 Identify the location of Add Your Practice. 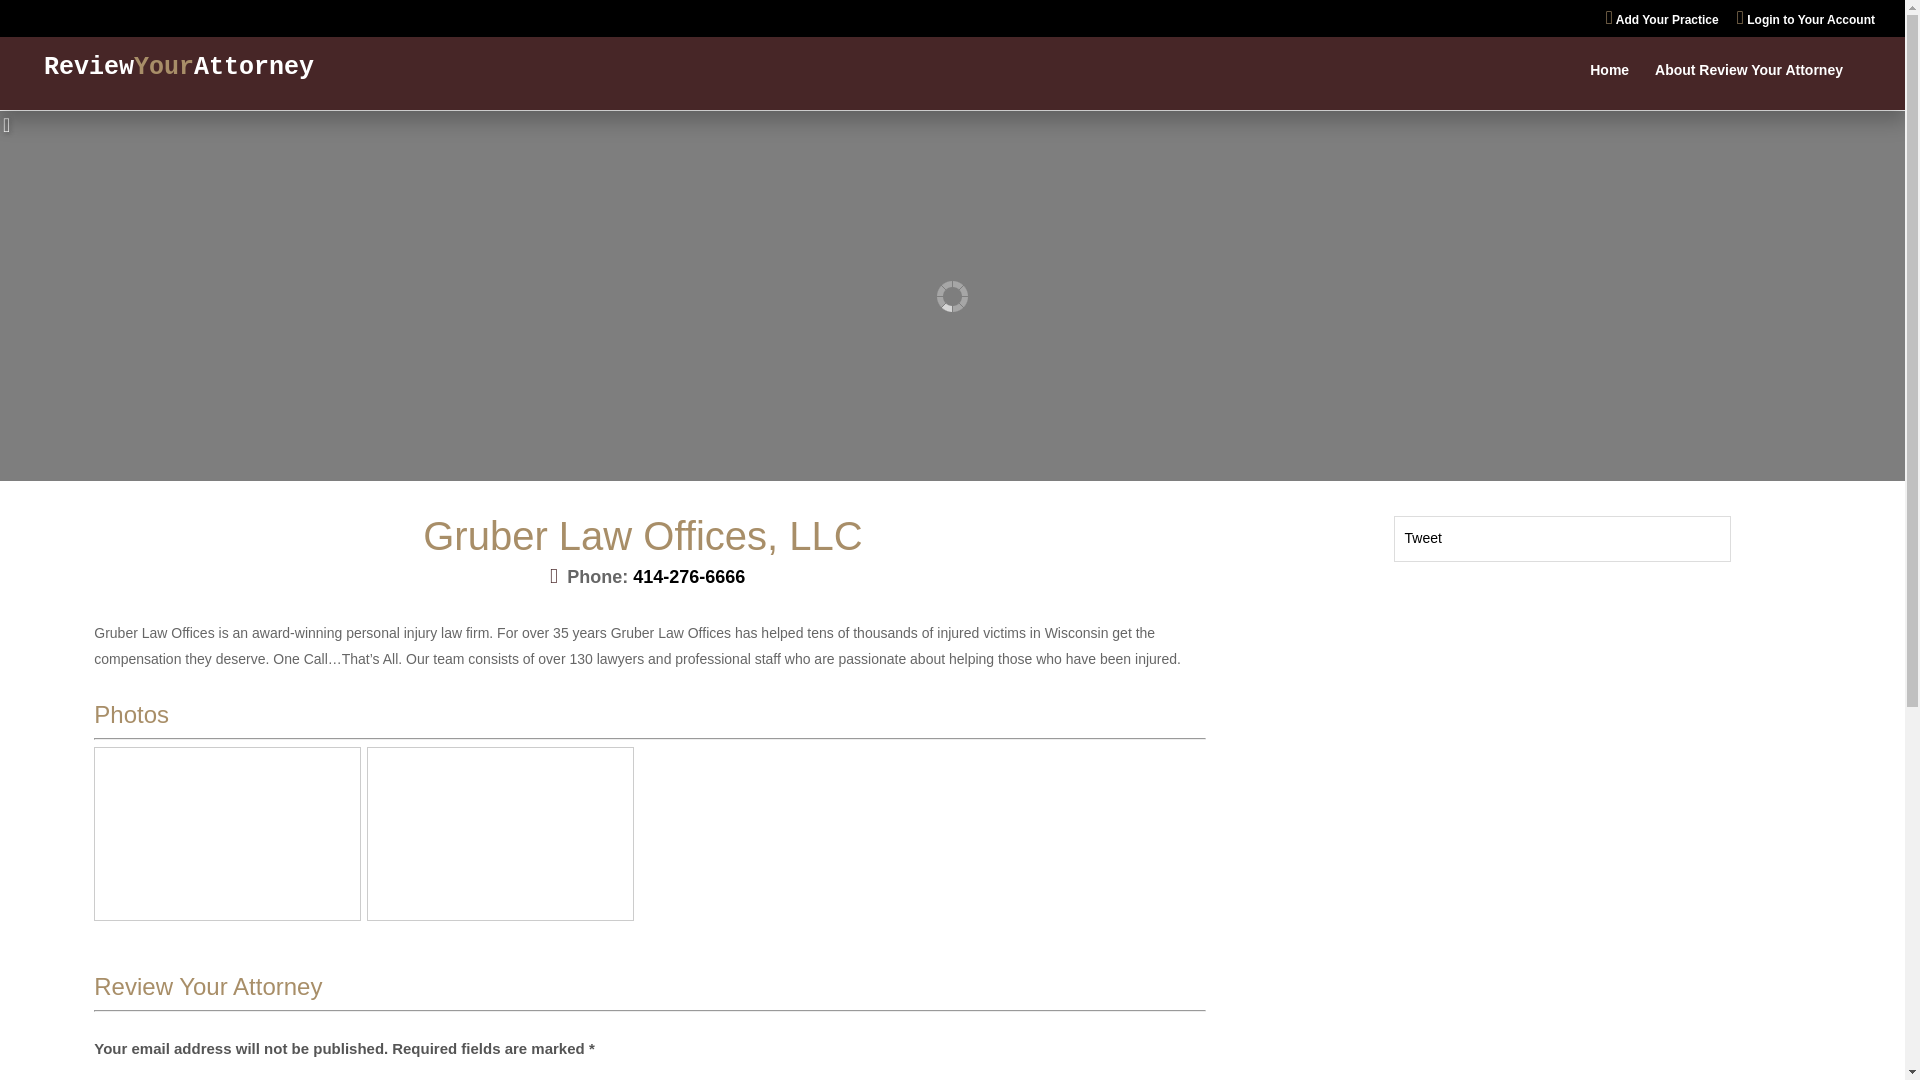
(1662, 22).